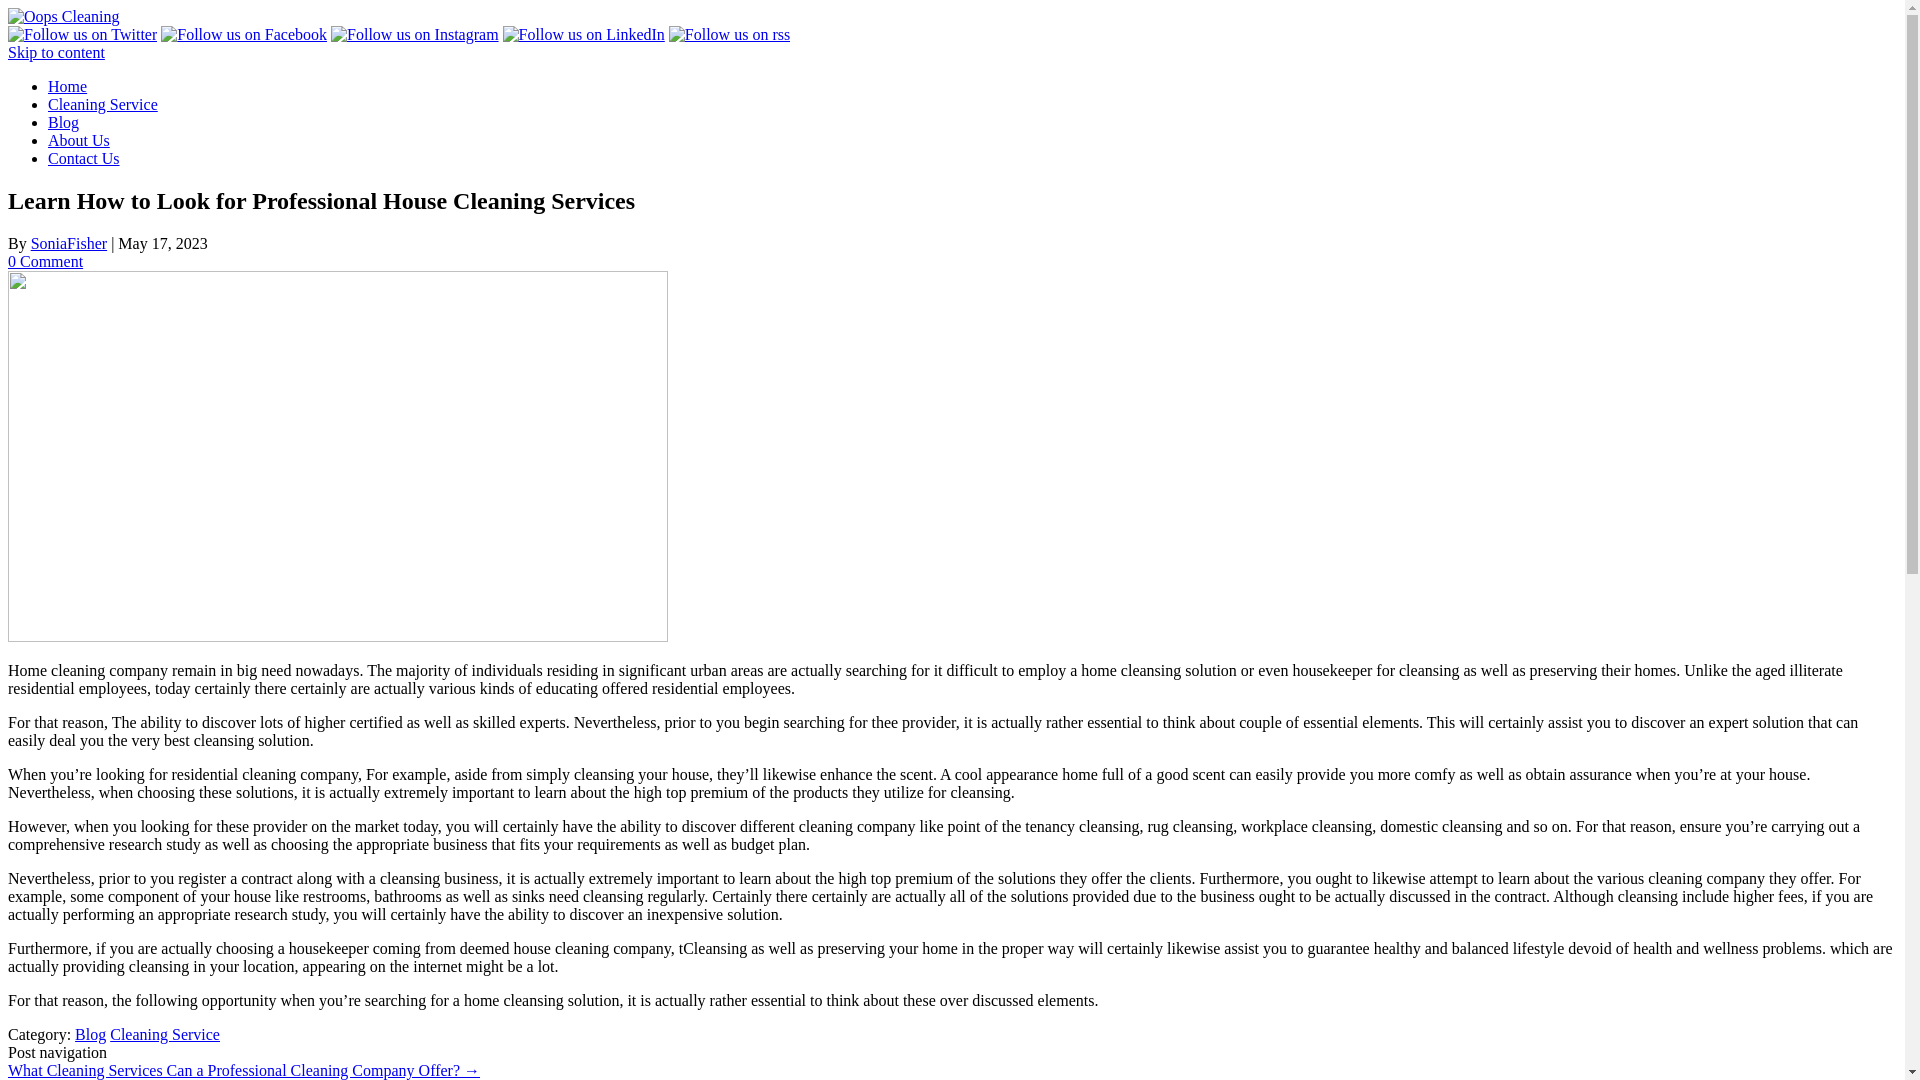 The height and width of the screenshot is (1080, 1920). What do you see at coordinates (90, 1034) in the screenshot?
I see `Blog` at bounding box center [90, 1034].